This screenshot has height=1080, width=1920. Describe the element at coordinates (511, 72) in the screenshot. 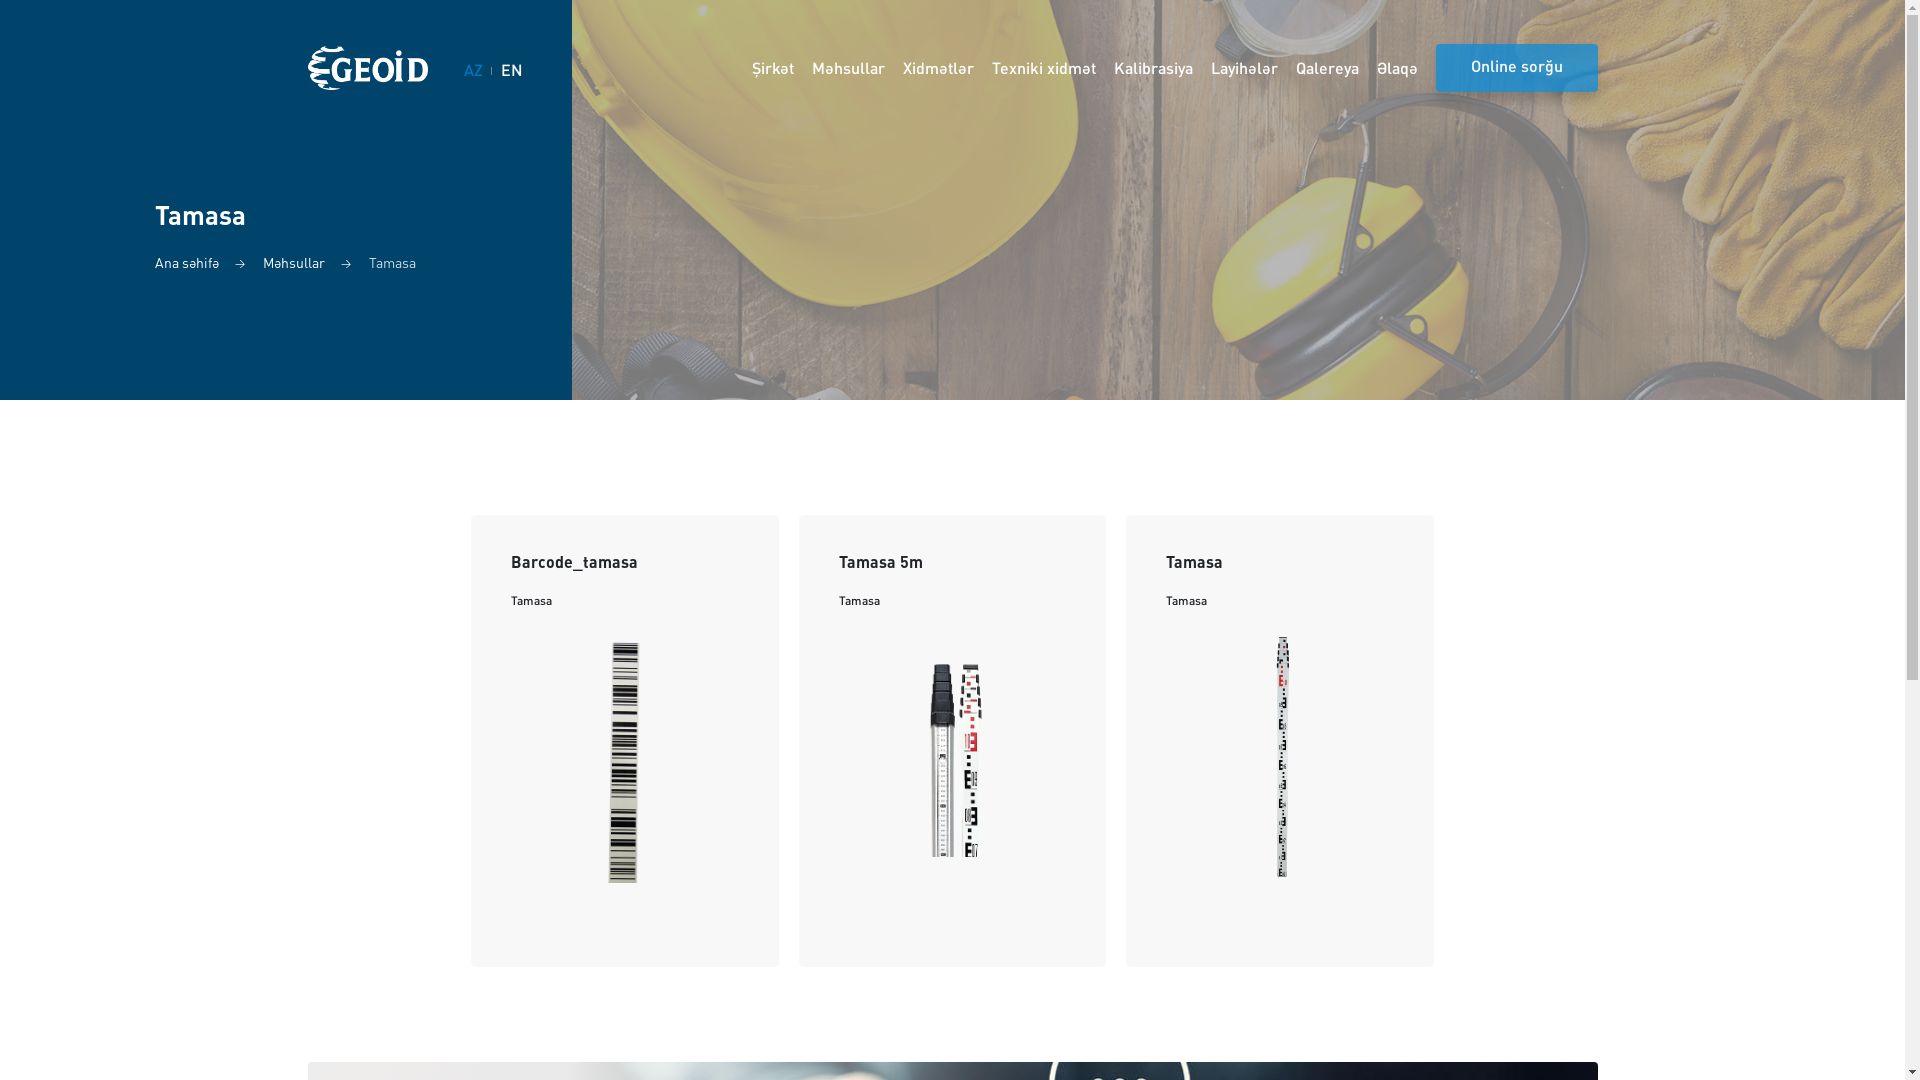

I see `EN` at that location.